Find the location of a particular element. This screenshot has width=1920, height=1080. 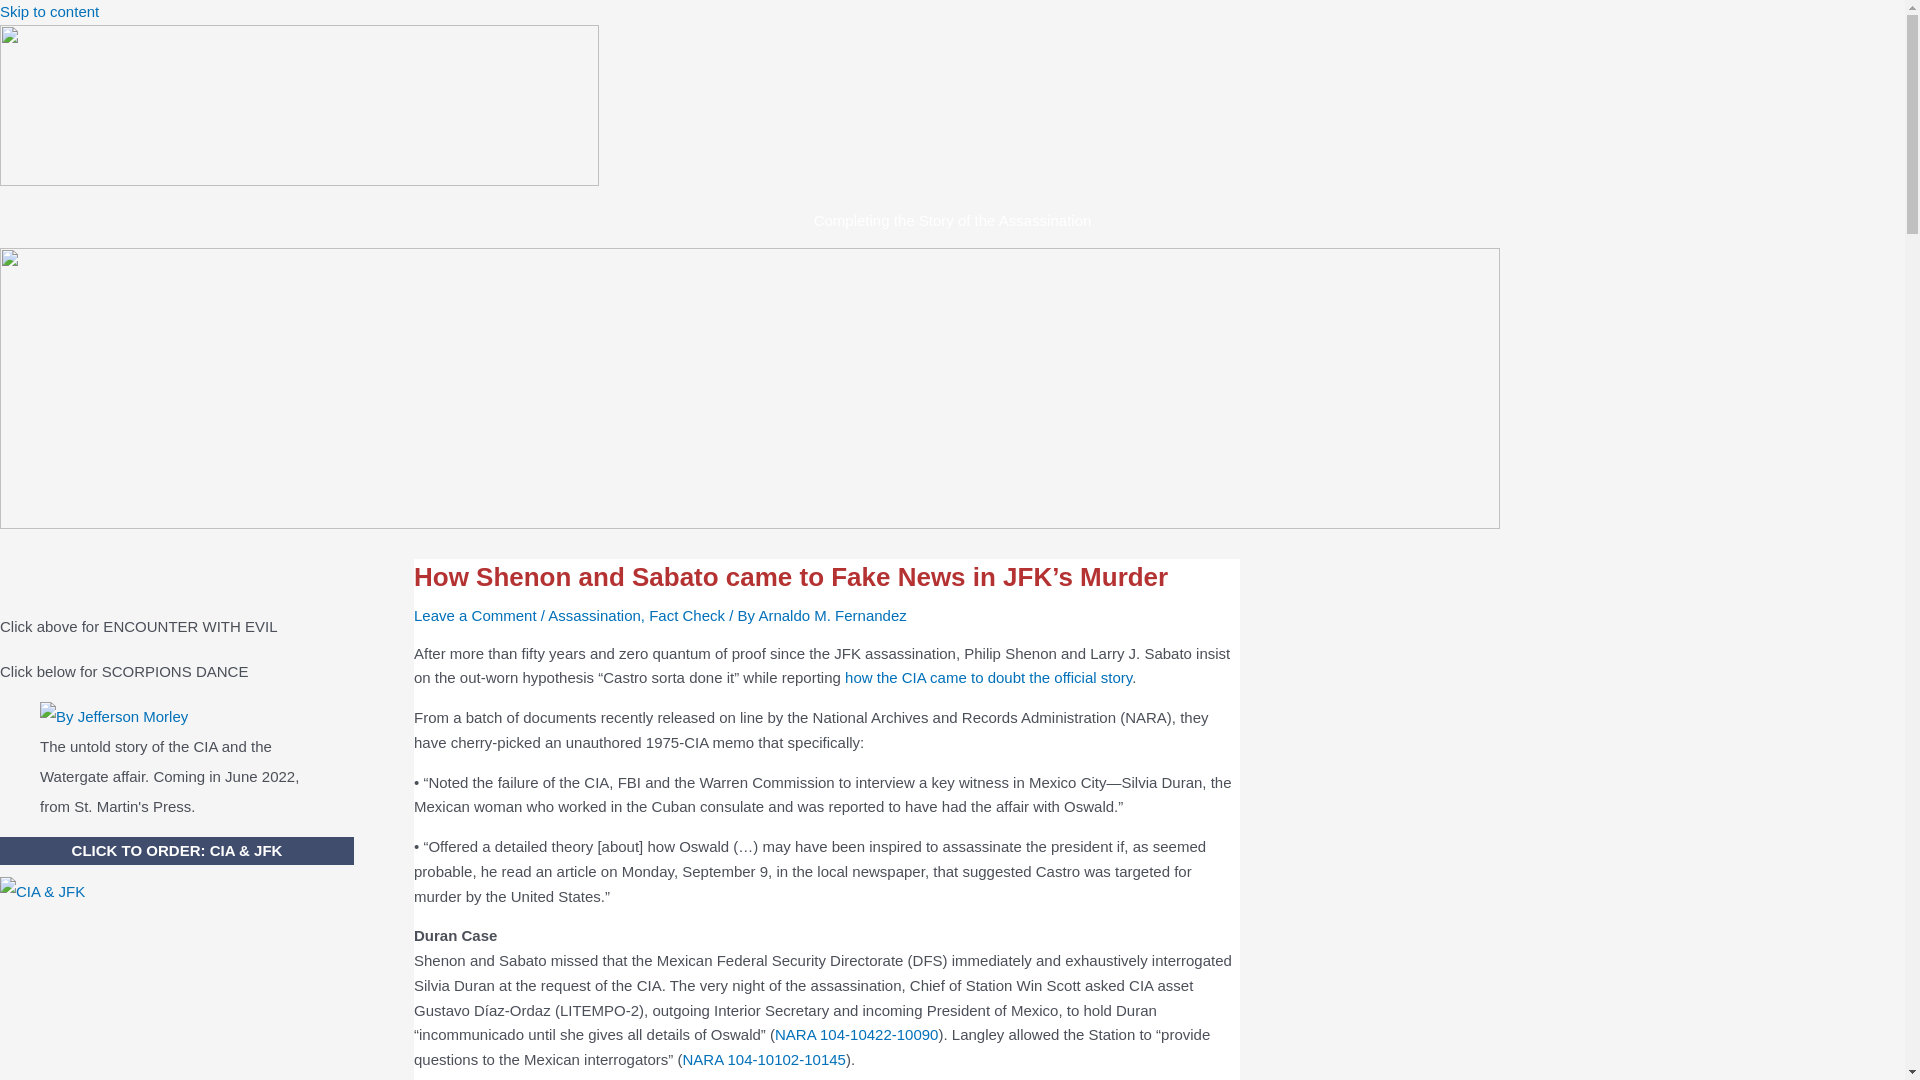

NARA 104-10422-10090 is located at coordinates (856, 1034).